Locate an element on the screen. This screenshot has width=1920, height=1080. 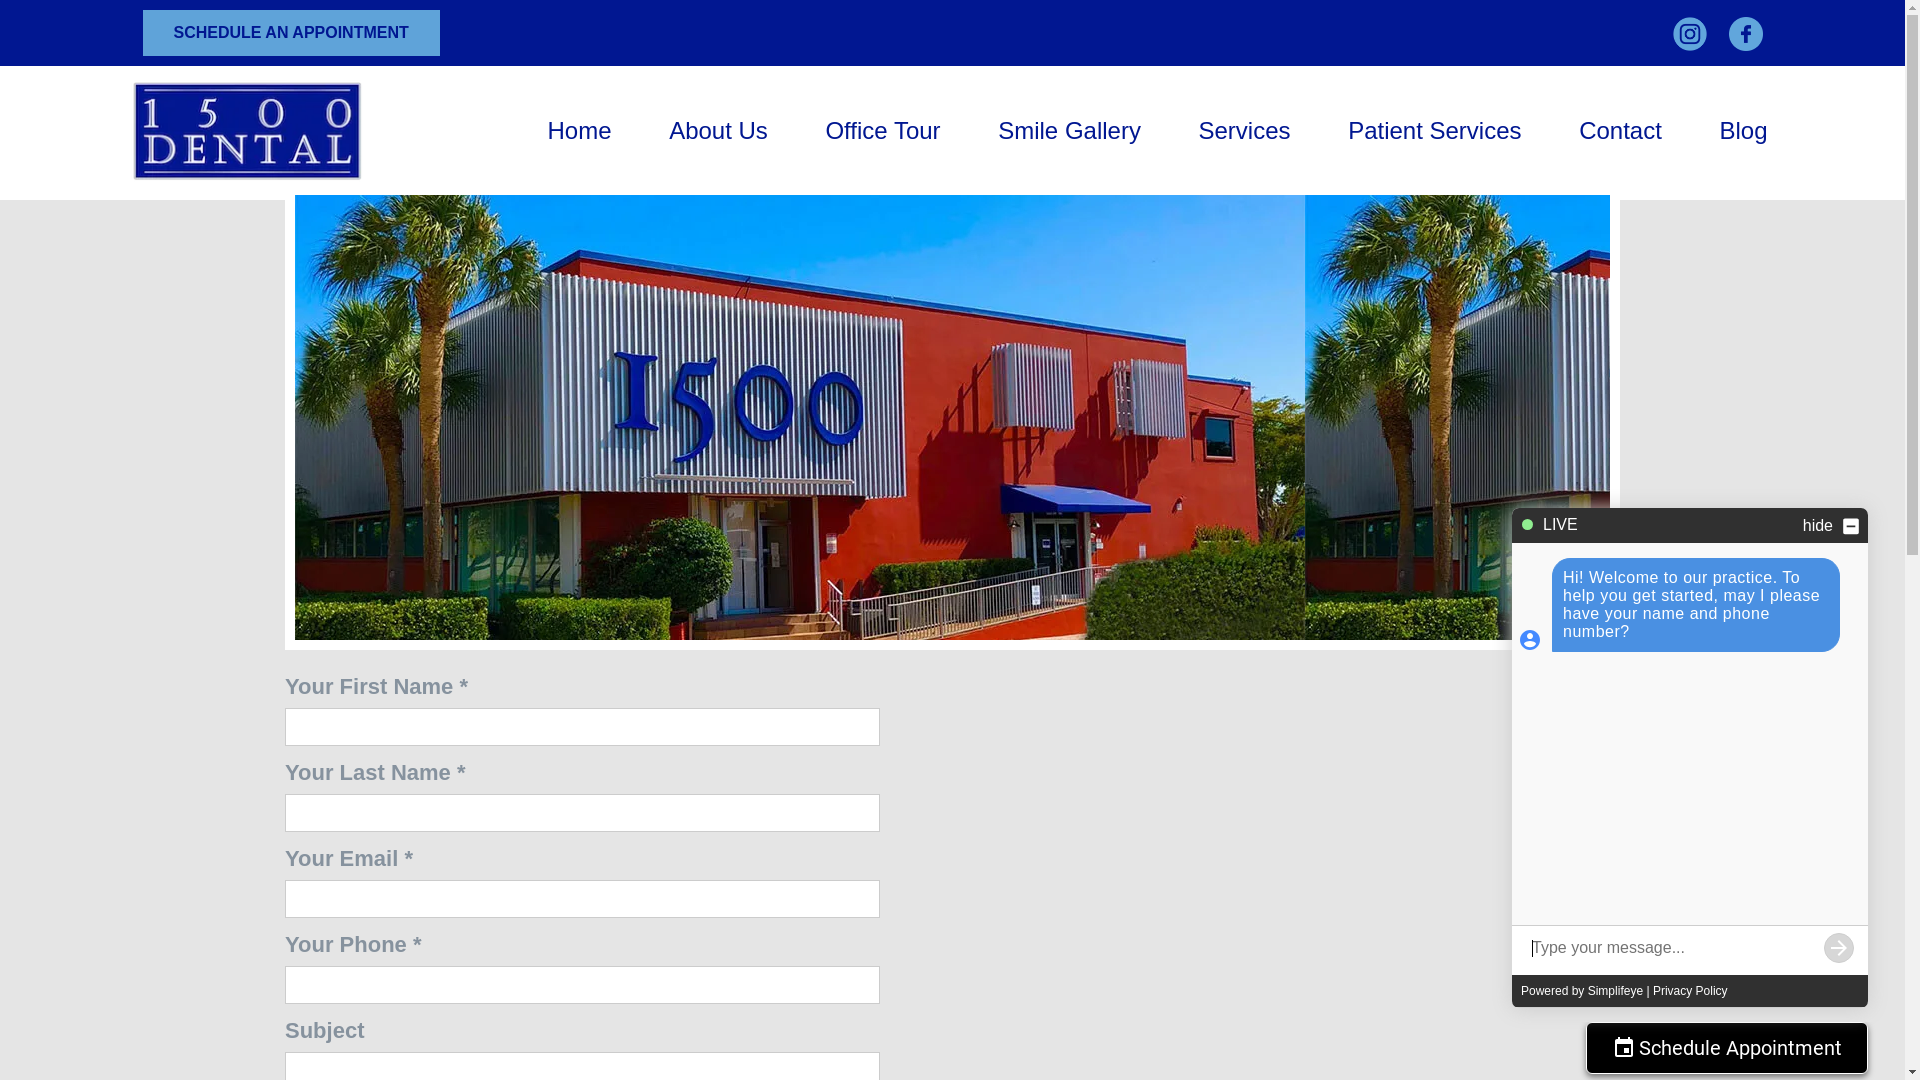
Smile Gallery is located at coordinates (1069, 130).